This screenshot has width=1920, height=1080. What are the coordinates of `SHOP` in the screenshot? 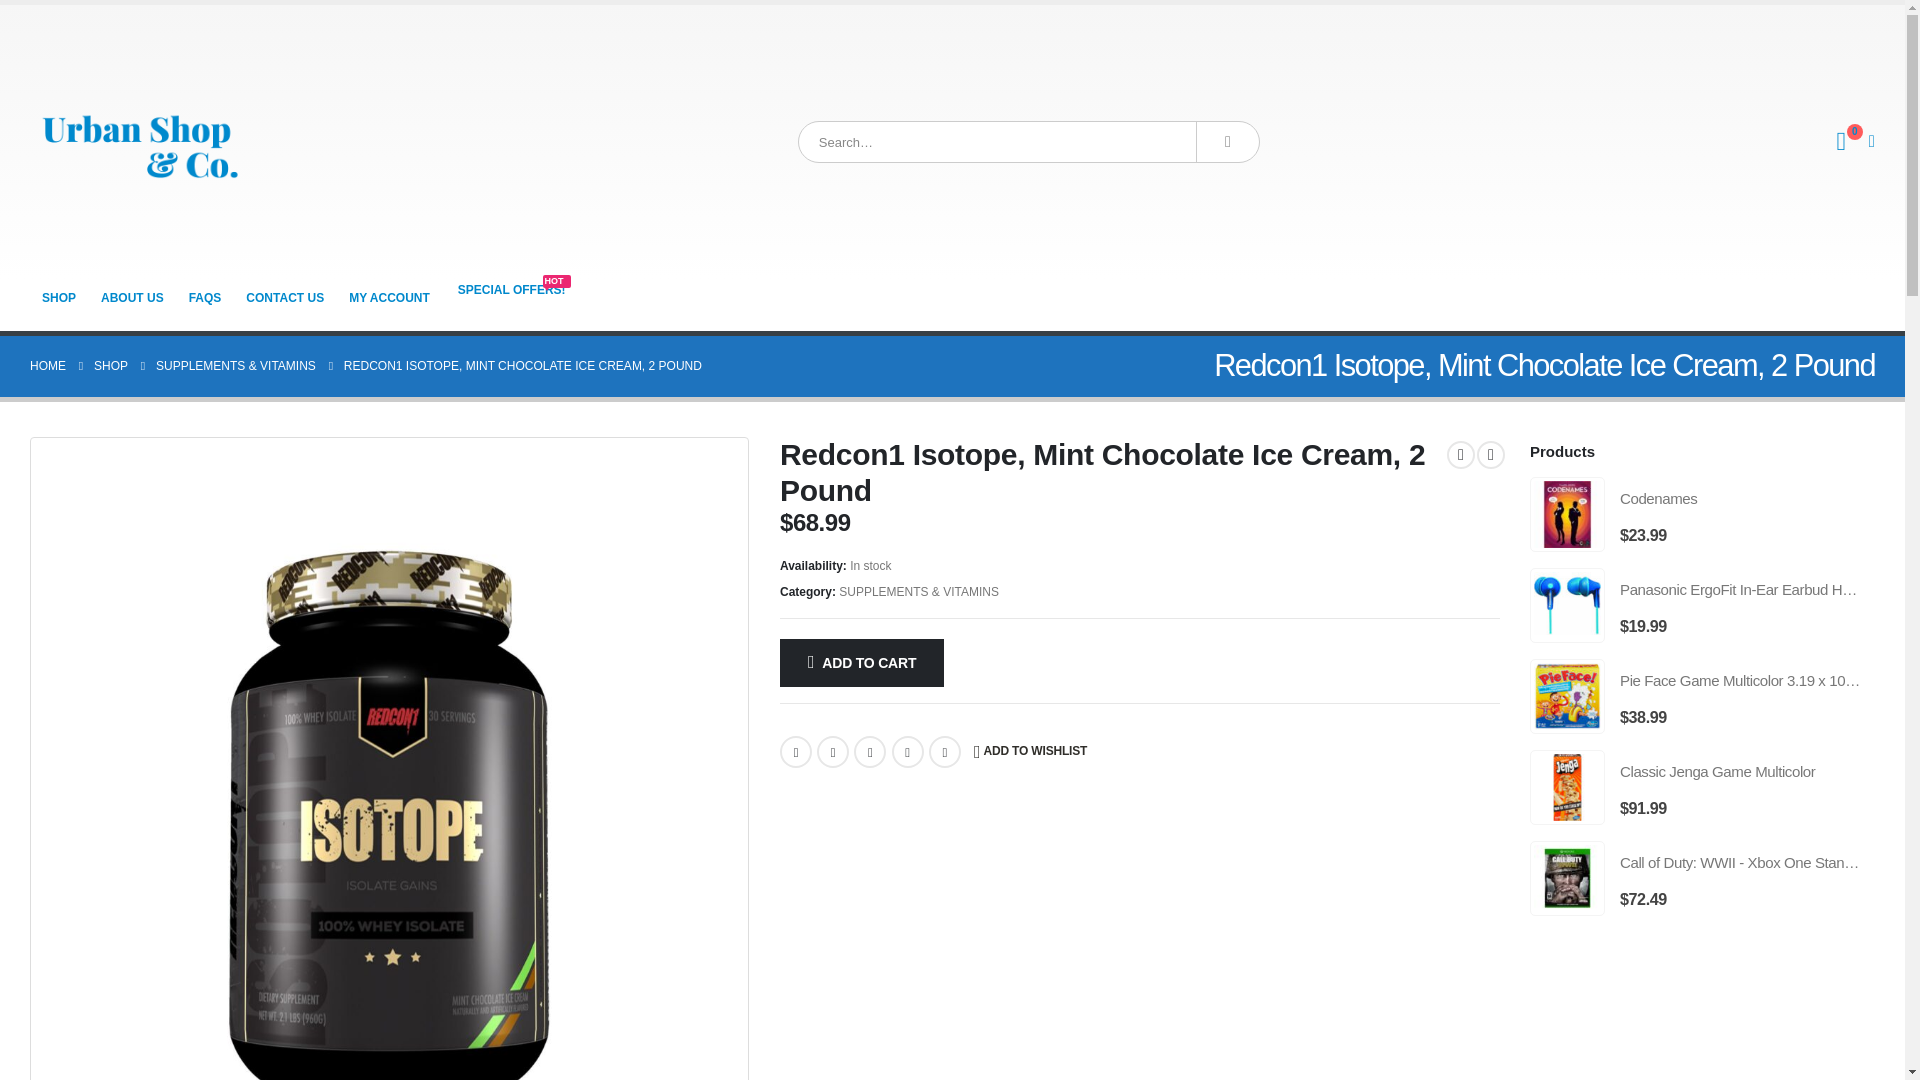 It's located at (59, 297).